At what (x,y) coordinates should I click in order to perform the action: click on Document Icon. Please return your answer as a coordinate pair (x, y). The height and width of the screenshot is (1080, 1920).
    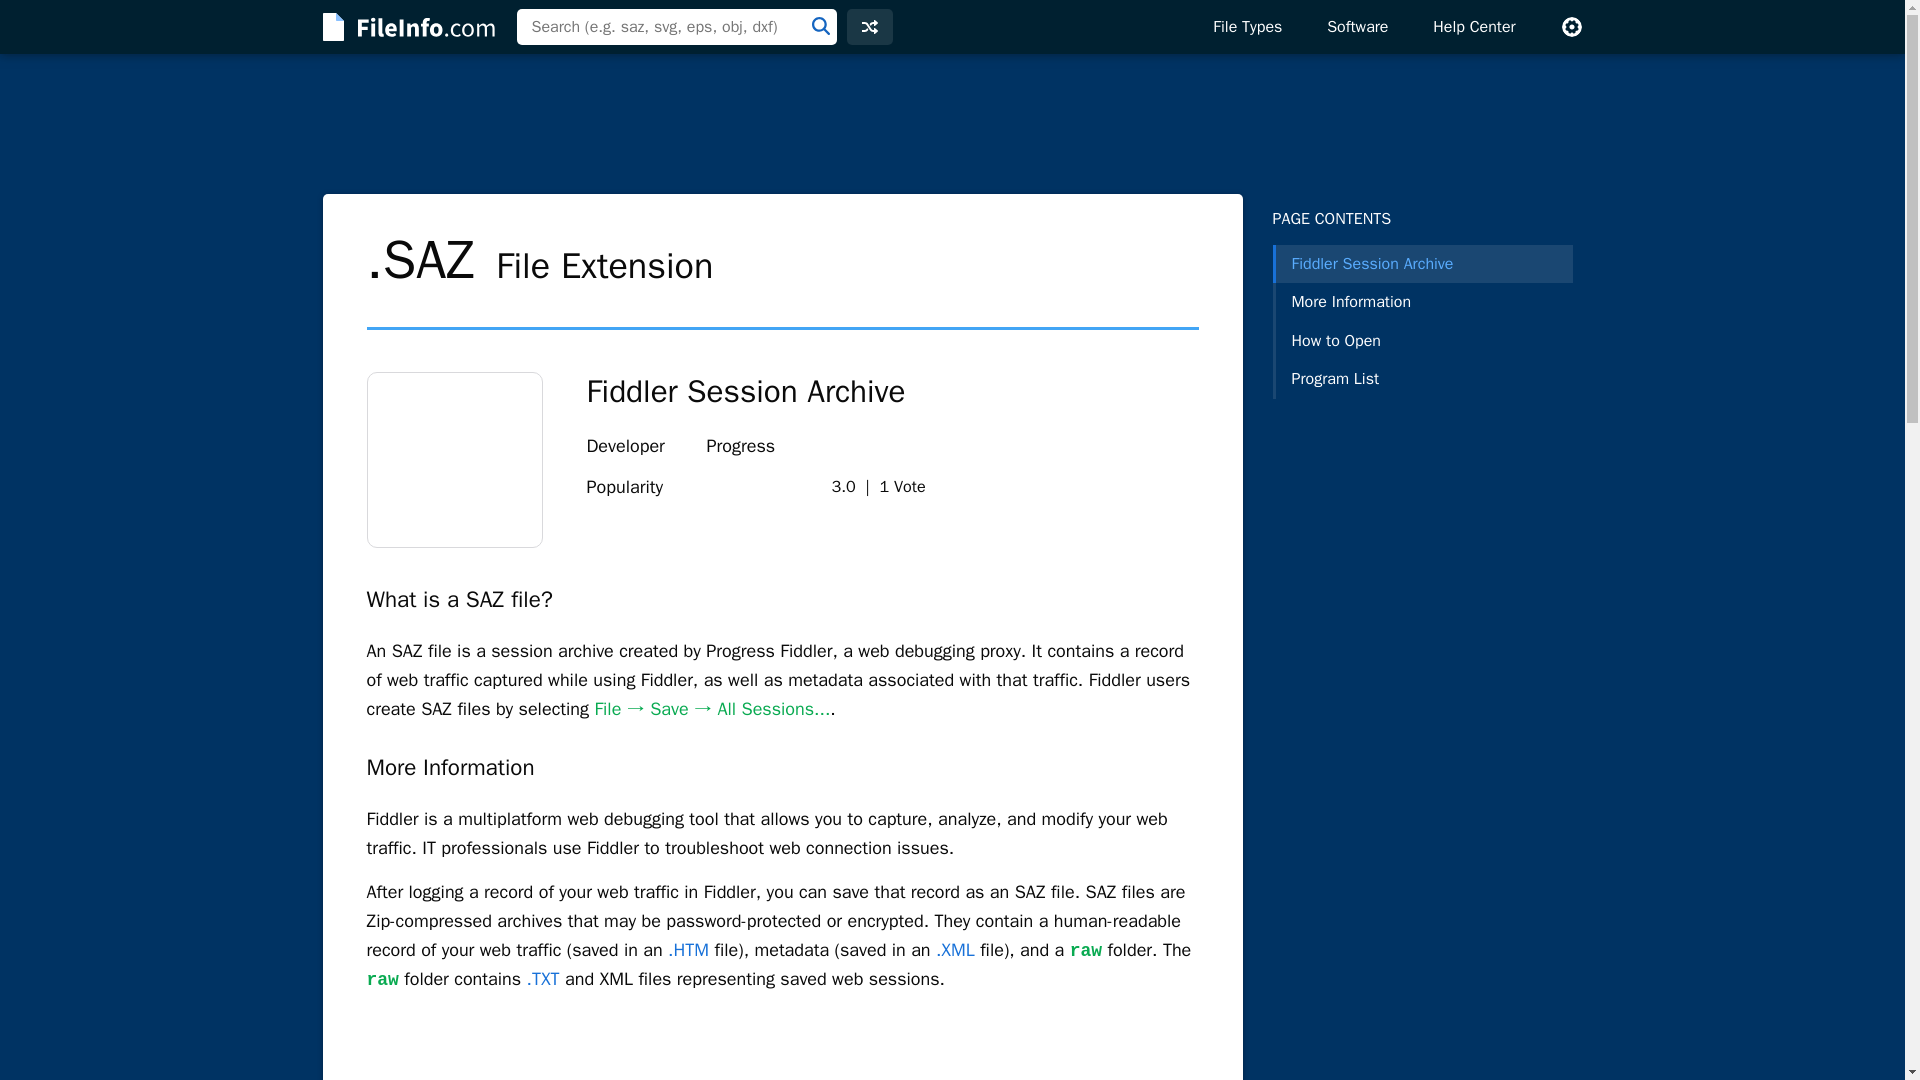
    Looking at the image, I should click on (454, 459).